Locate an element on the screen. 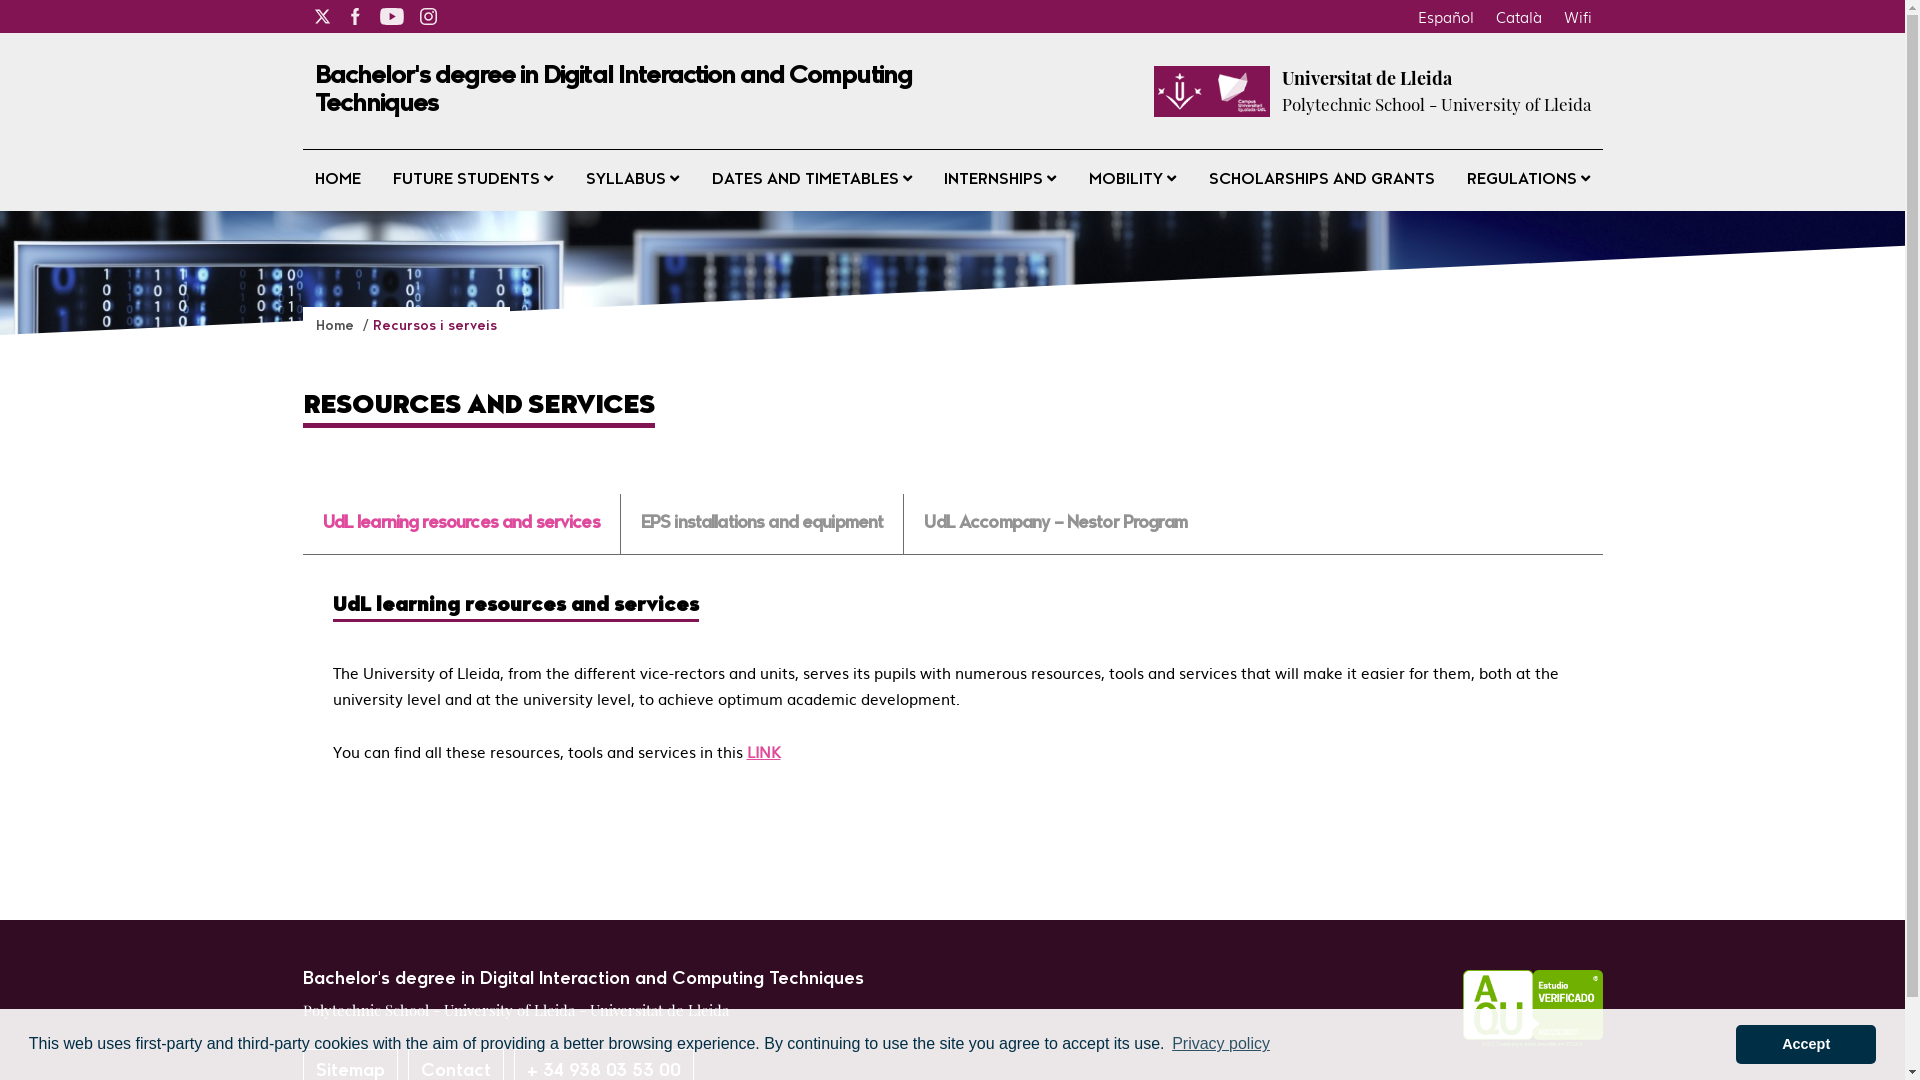 This screenshot has width=1920, height=1080. Accept is located at coordinates (1806, 1044).